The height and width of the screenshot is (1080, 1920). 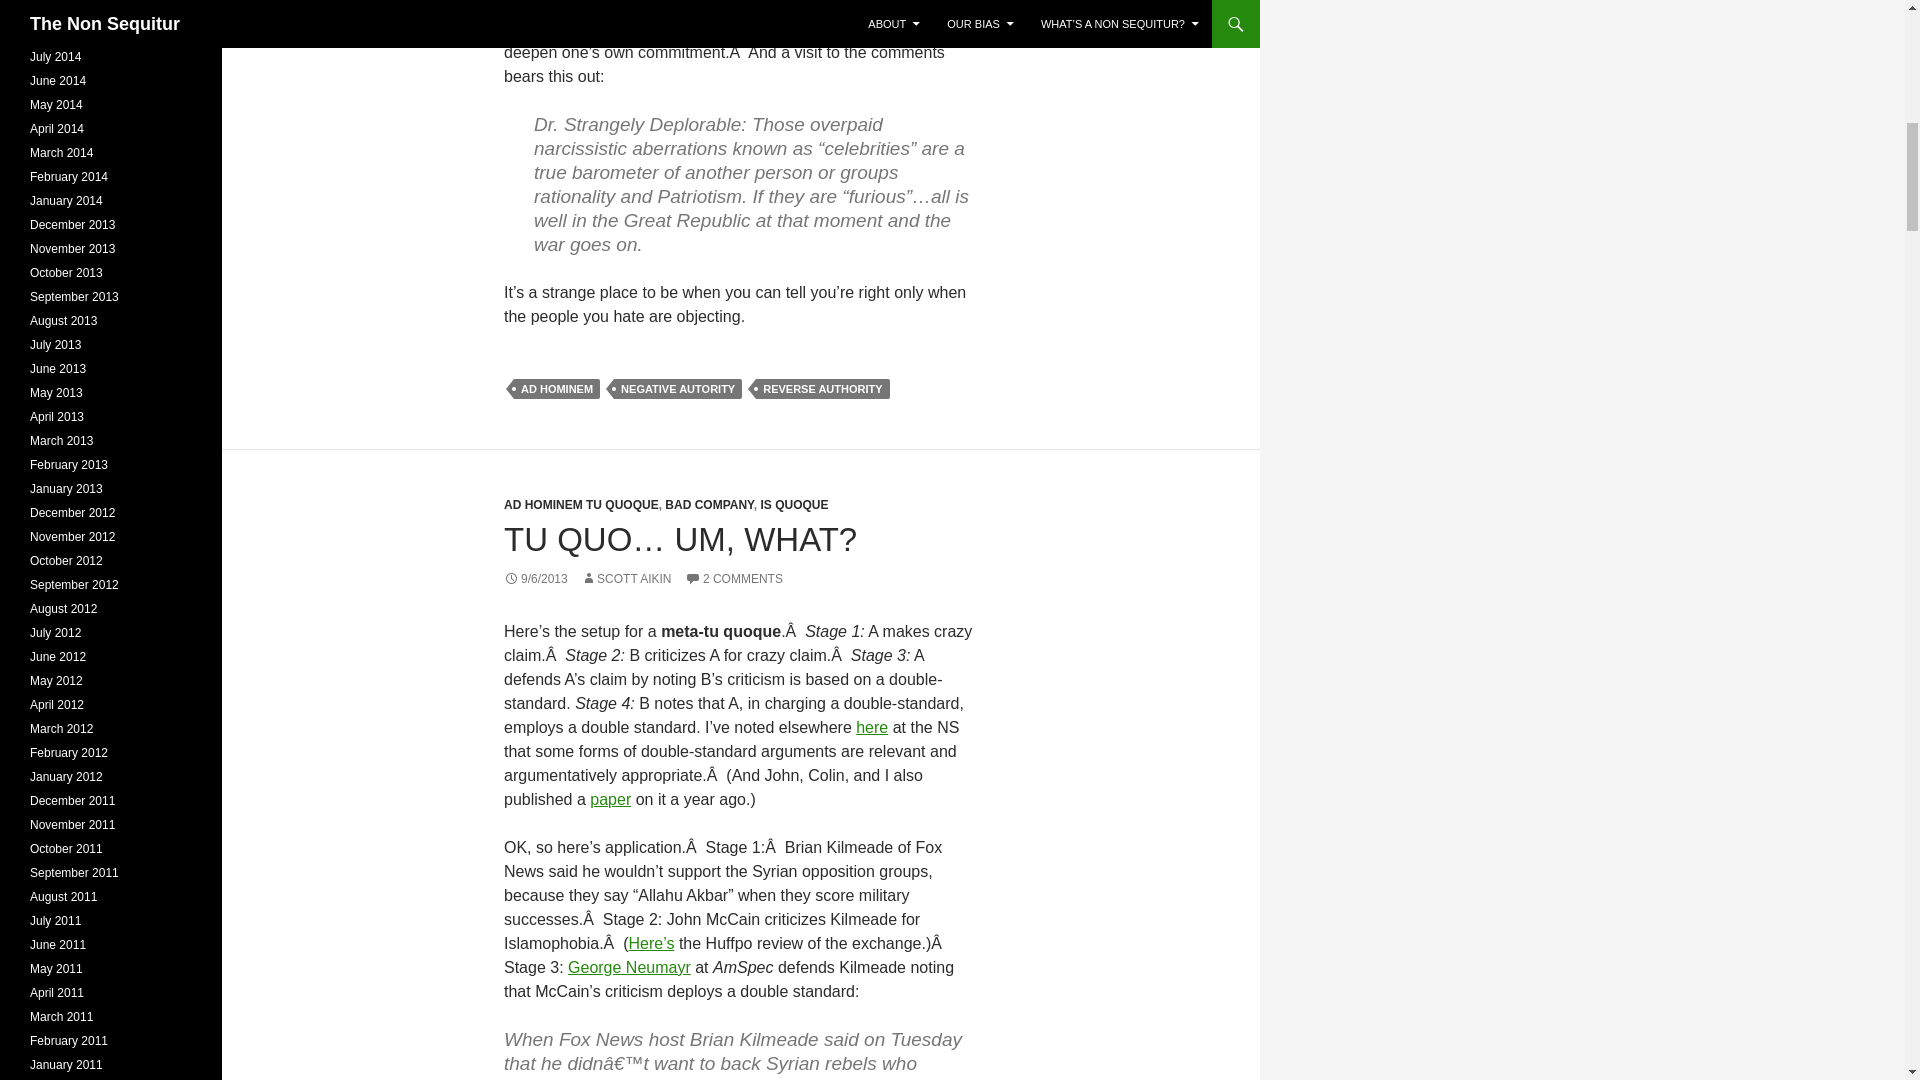 I want to click on SCOTT AIKIN, so click(x=626, y=579).